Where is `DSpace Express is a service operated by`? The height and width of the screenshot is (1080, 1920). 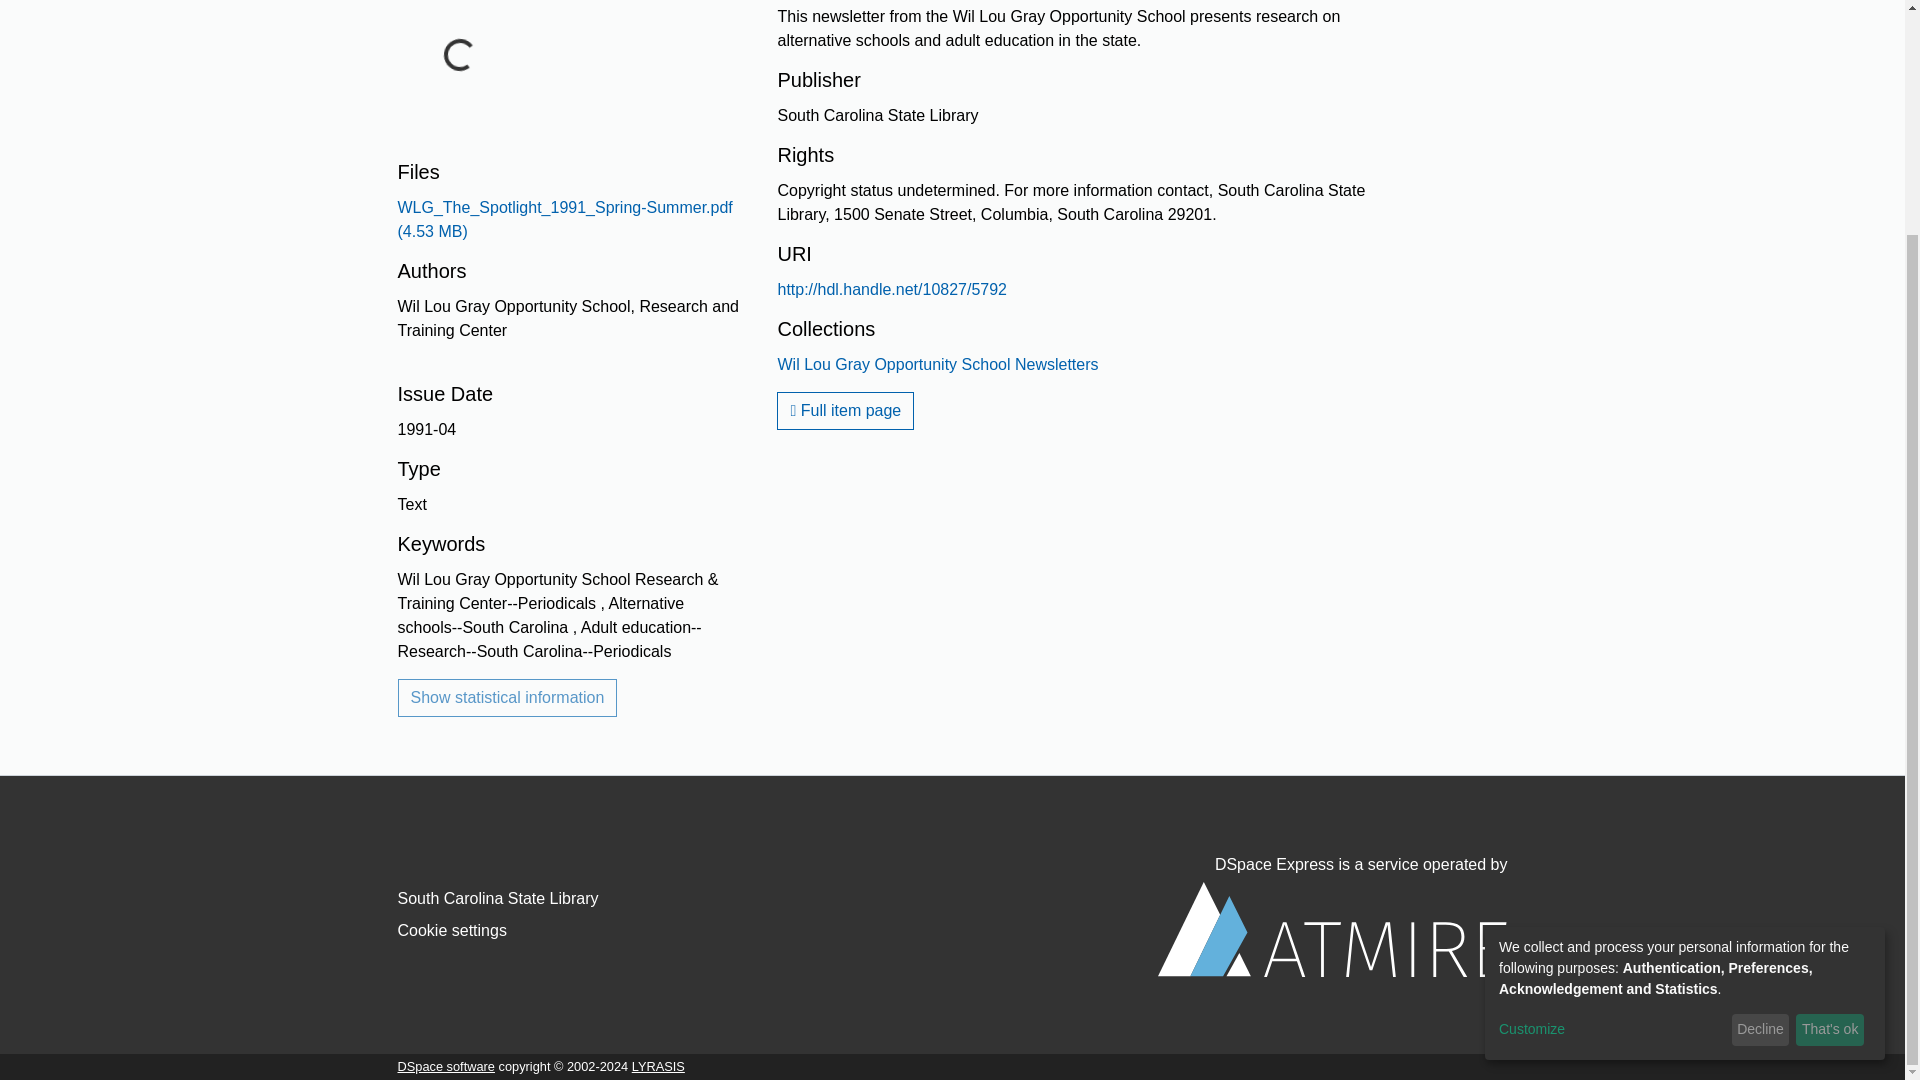 DSpace Express is a service operated by is located at coordinates (1332, 916).